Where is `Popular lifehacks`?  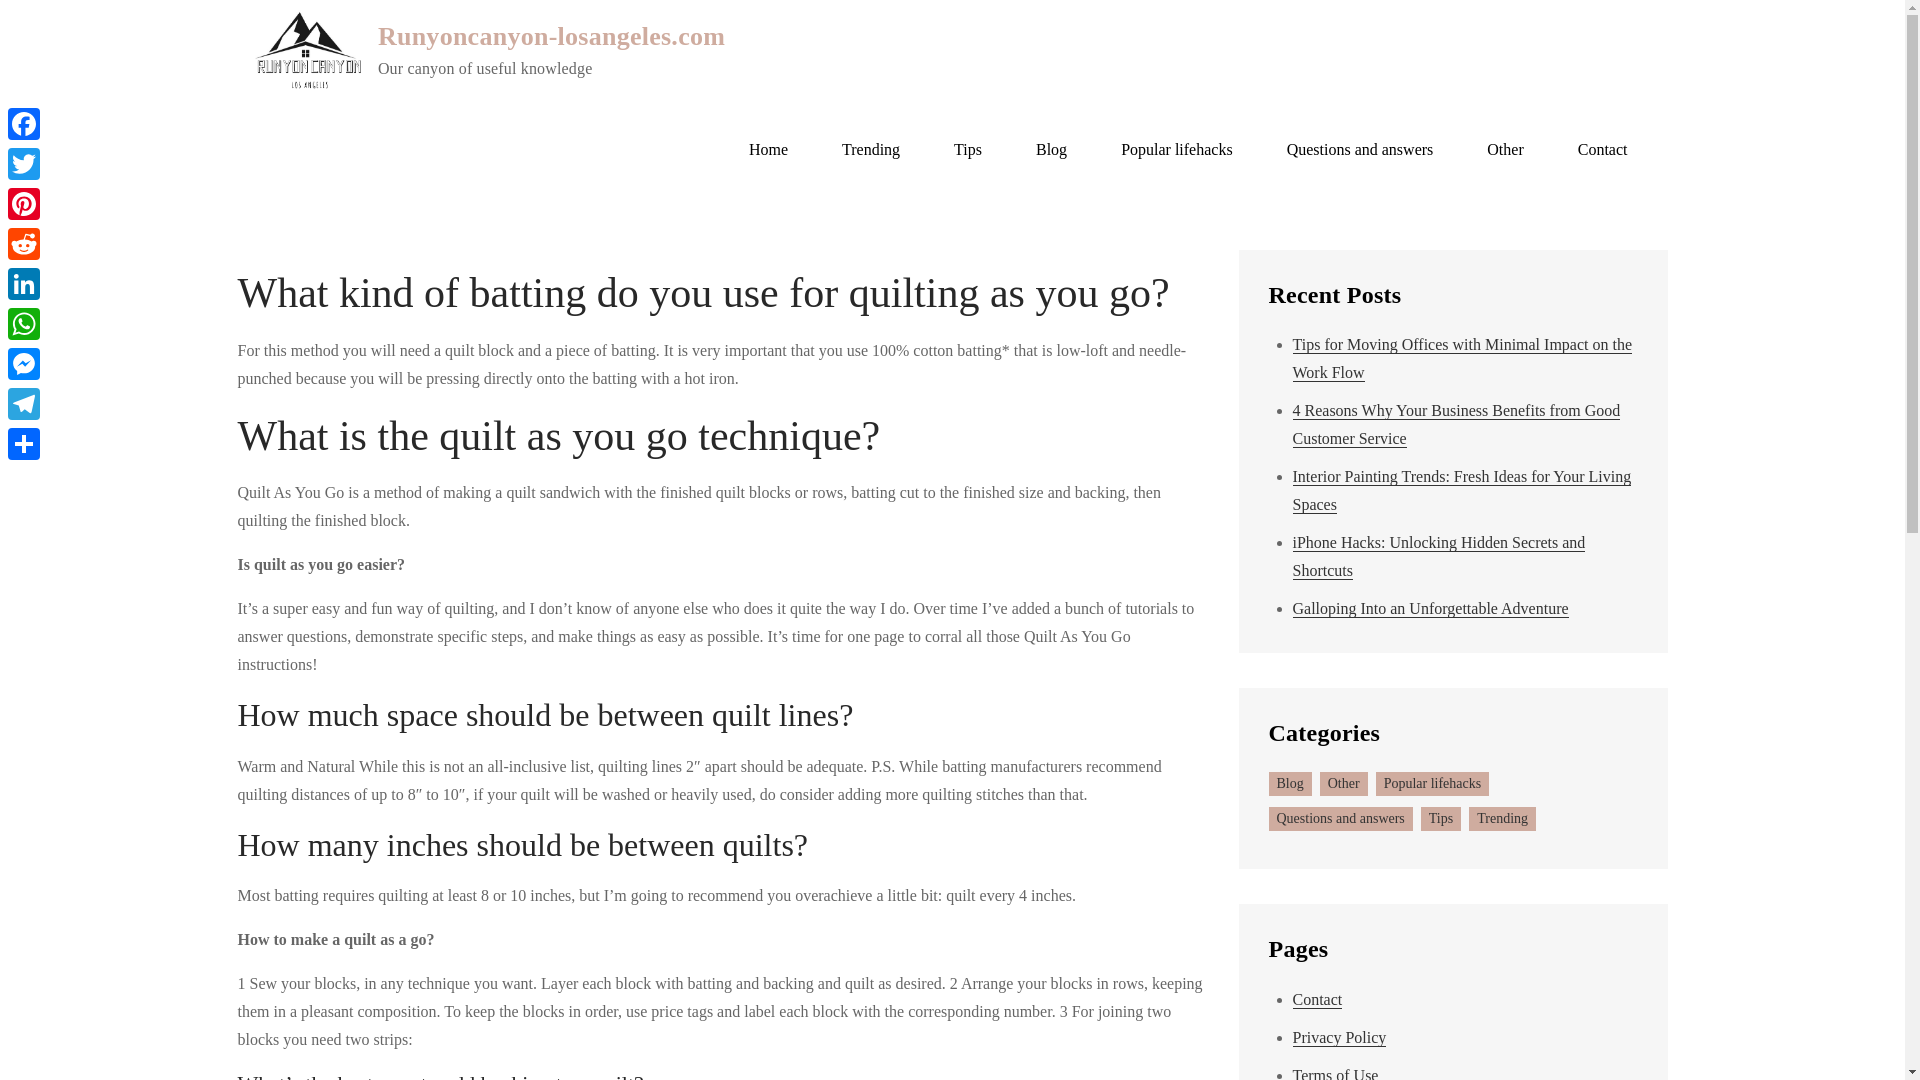 Popular lifehacks is located at coordinates (1176, 150).